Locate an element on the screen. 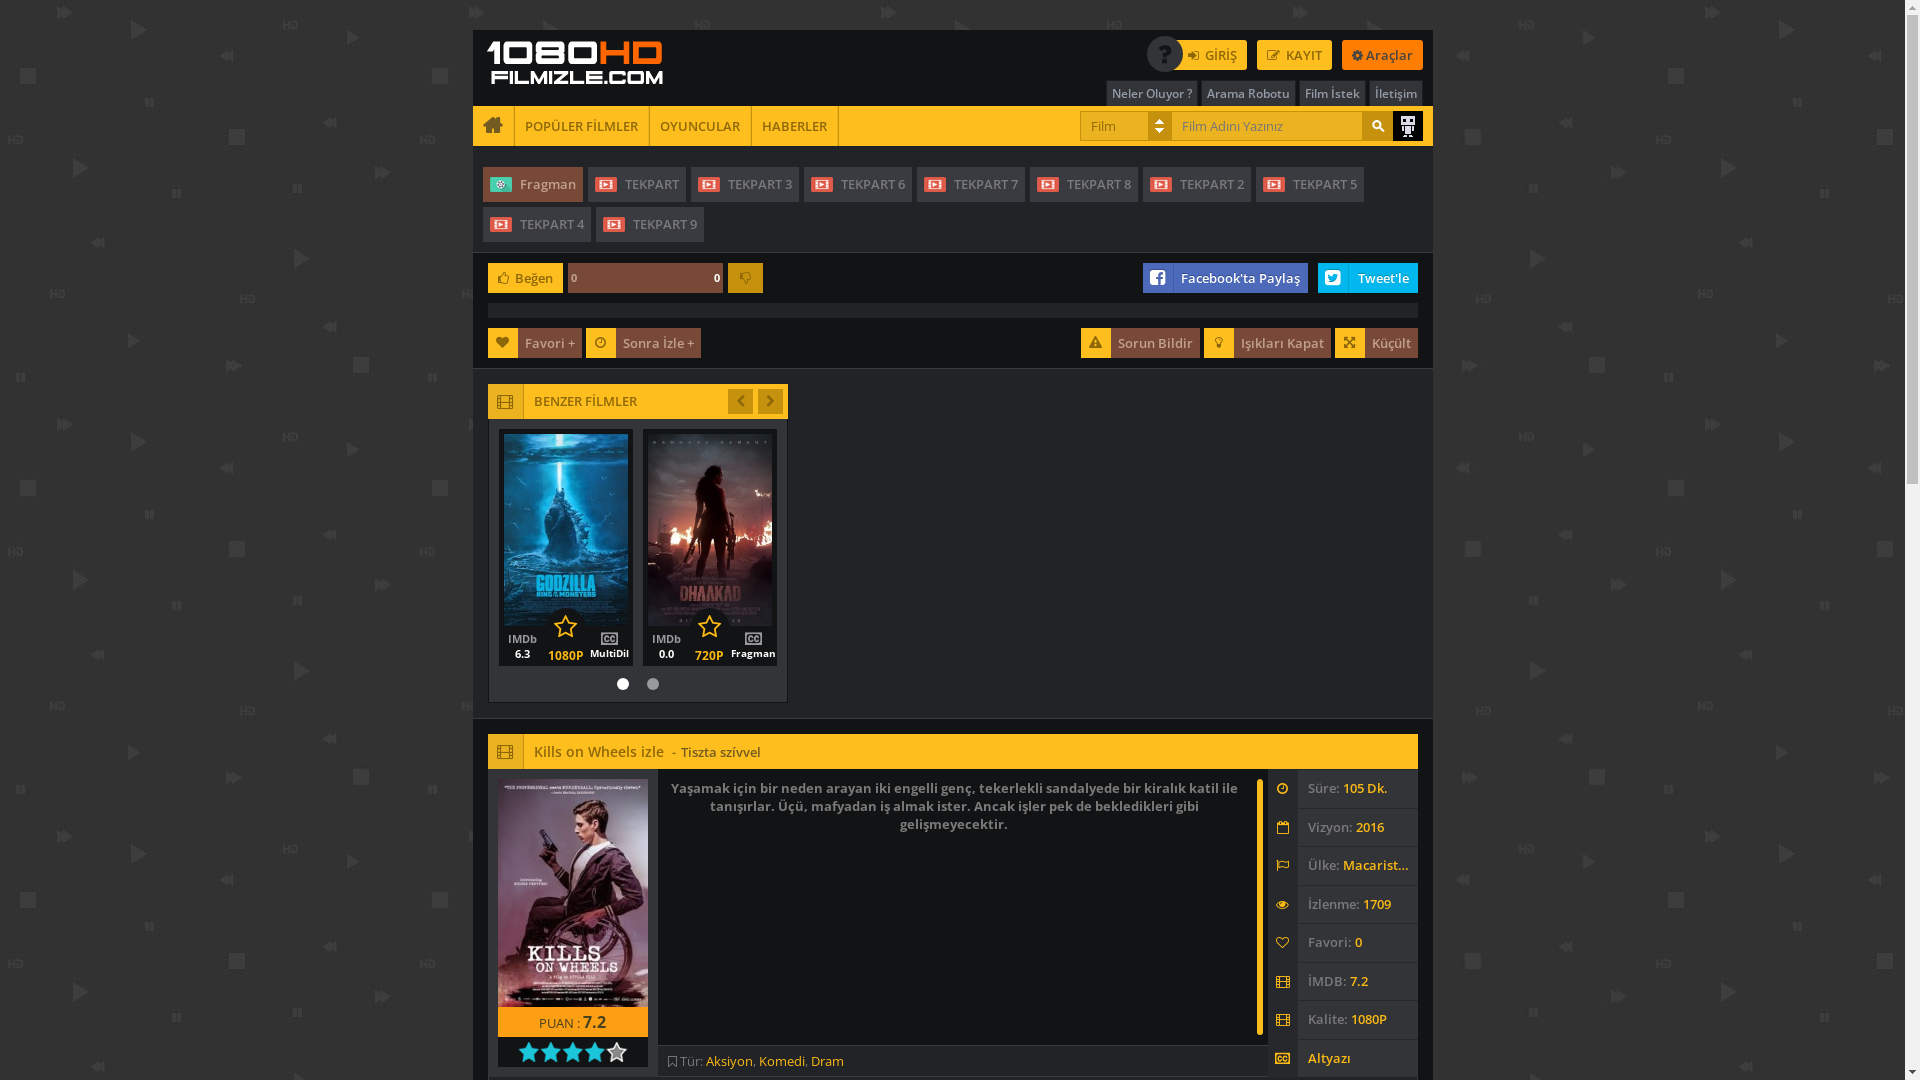 The height and width of the screenshot is (1080, 1920). 4 is located at coordinates (556, 1052).